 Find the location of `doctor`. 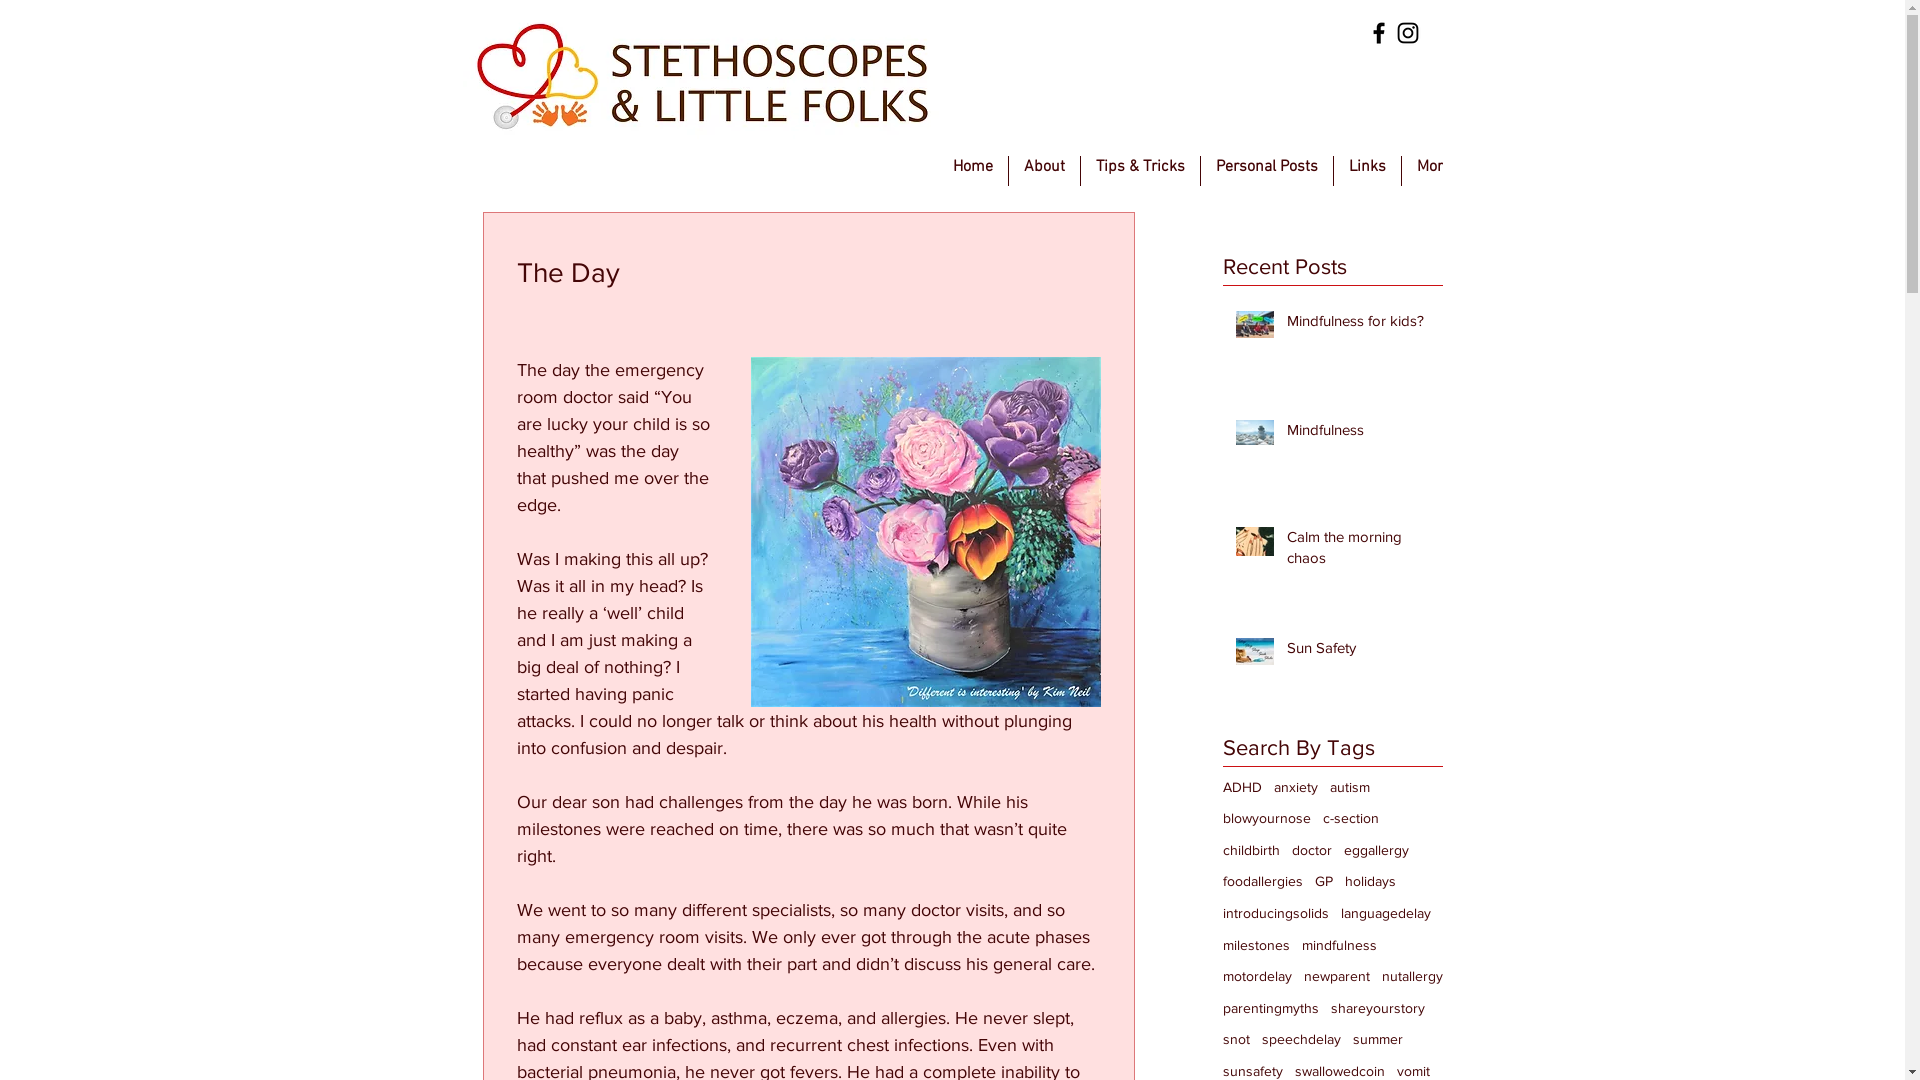

doctor is located at coordinates (1312, 851).